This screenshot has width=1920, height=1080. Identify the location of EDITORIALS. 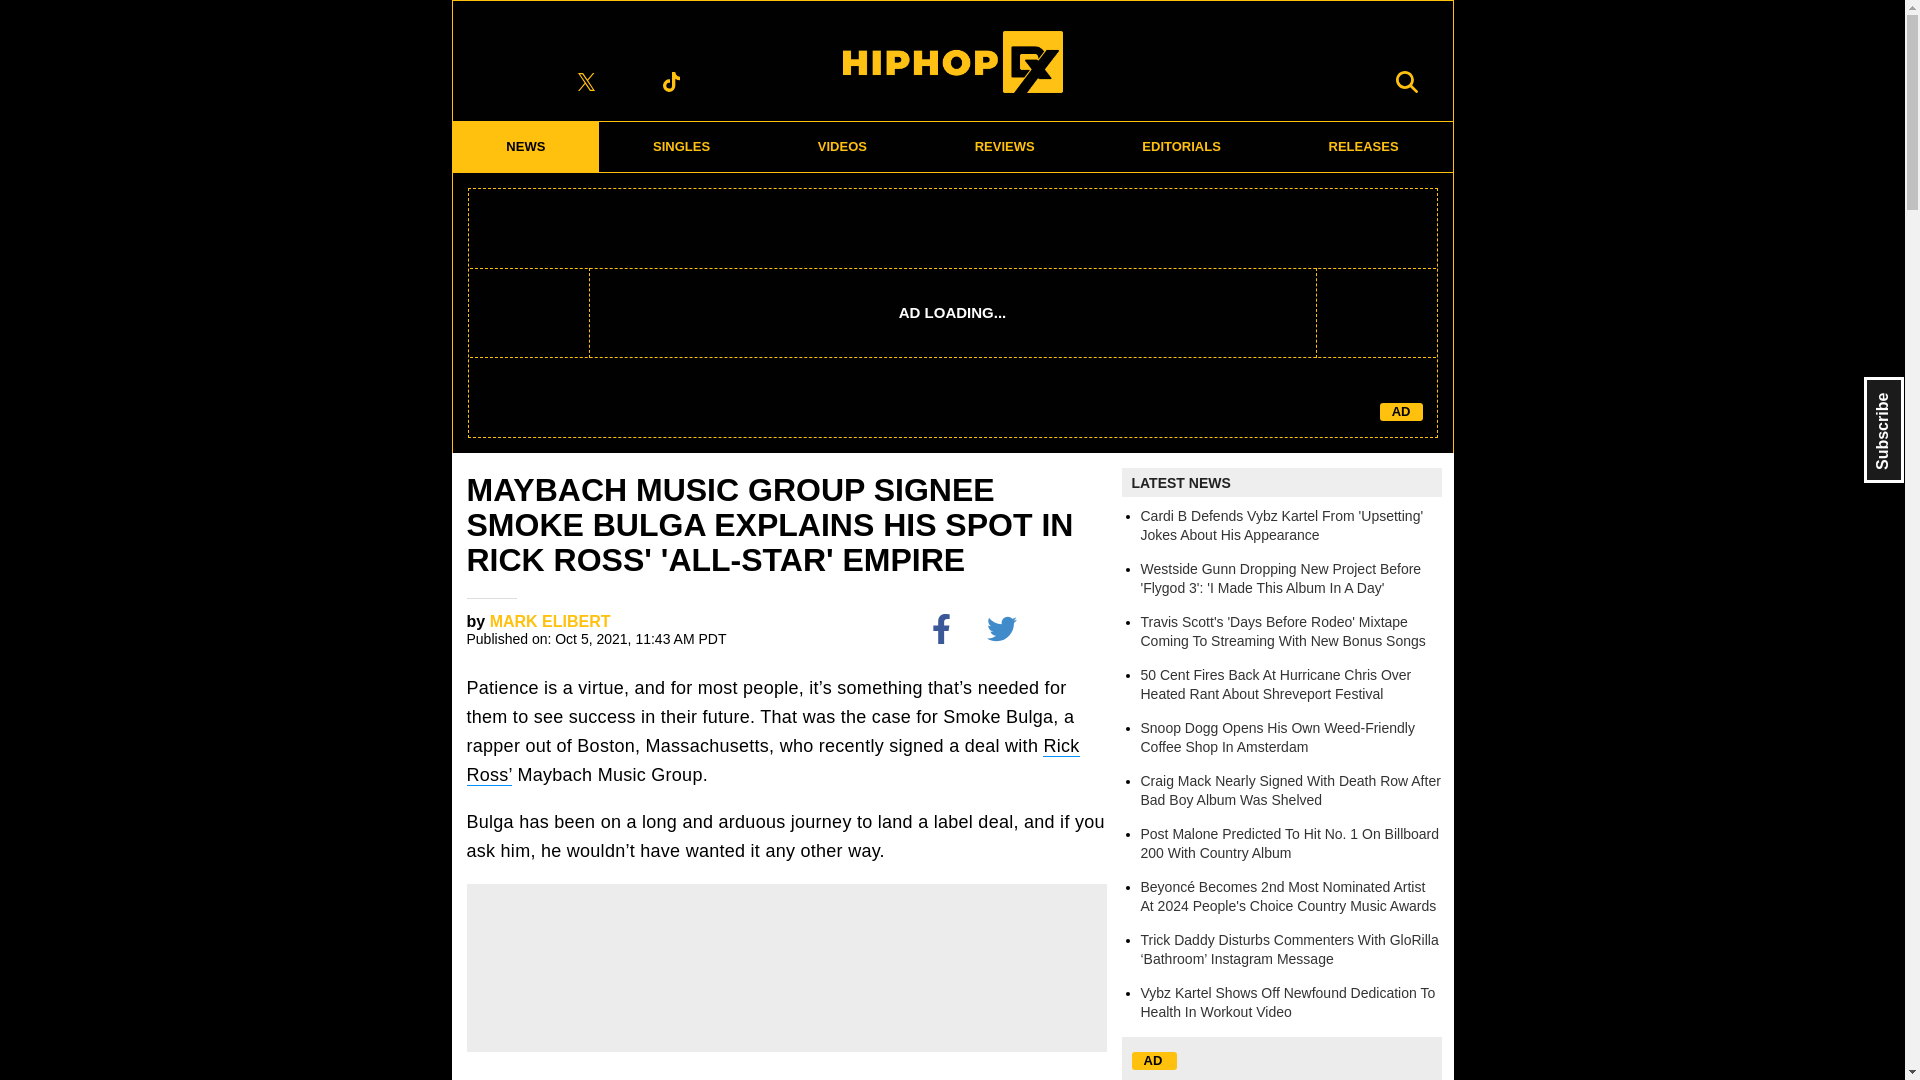
(1181, 146).